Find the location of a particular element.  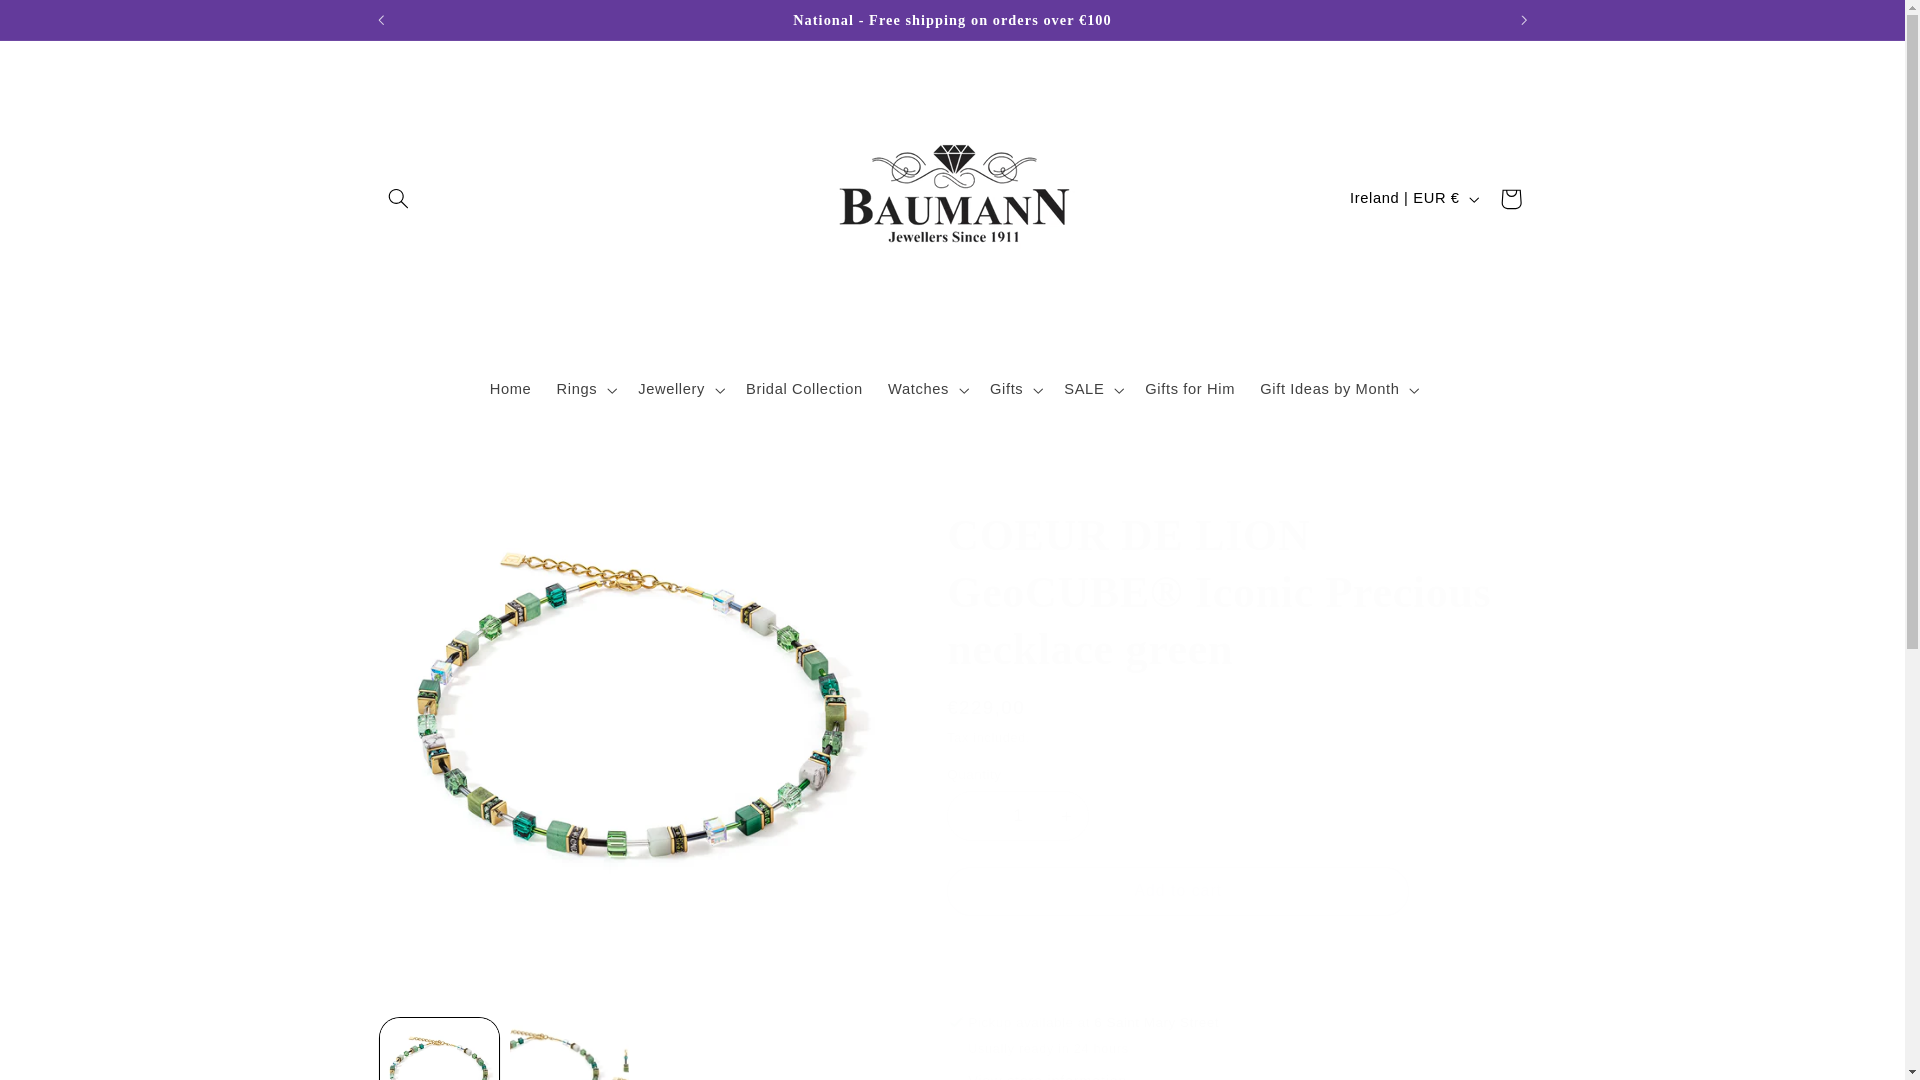

Skip to content is located at coordinates (63, 24).